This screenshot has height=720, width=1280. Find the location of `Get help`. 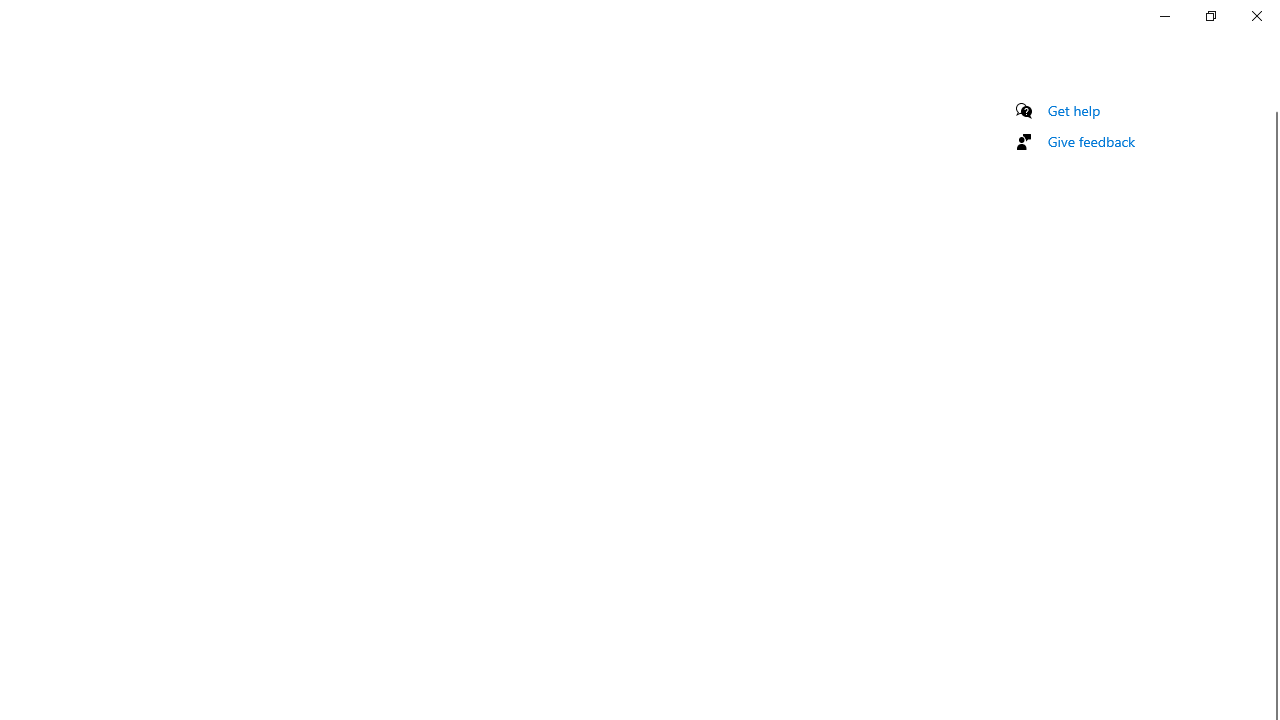

Get help is located at coordinates (1074, 110).